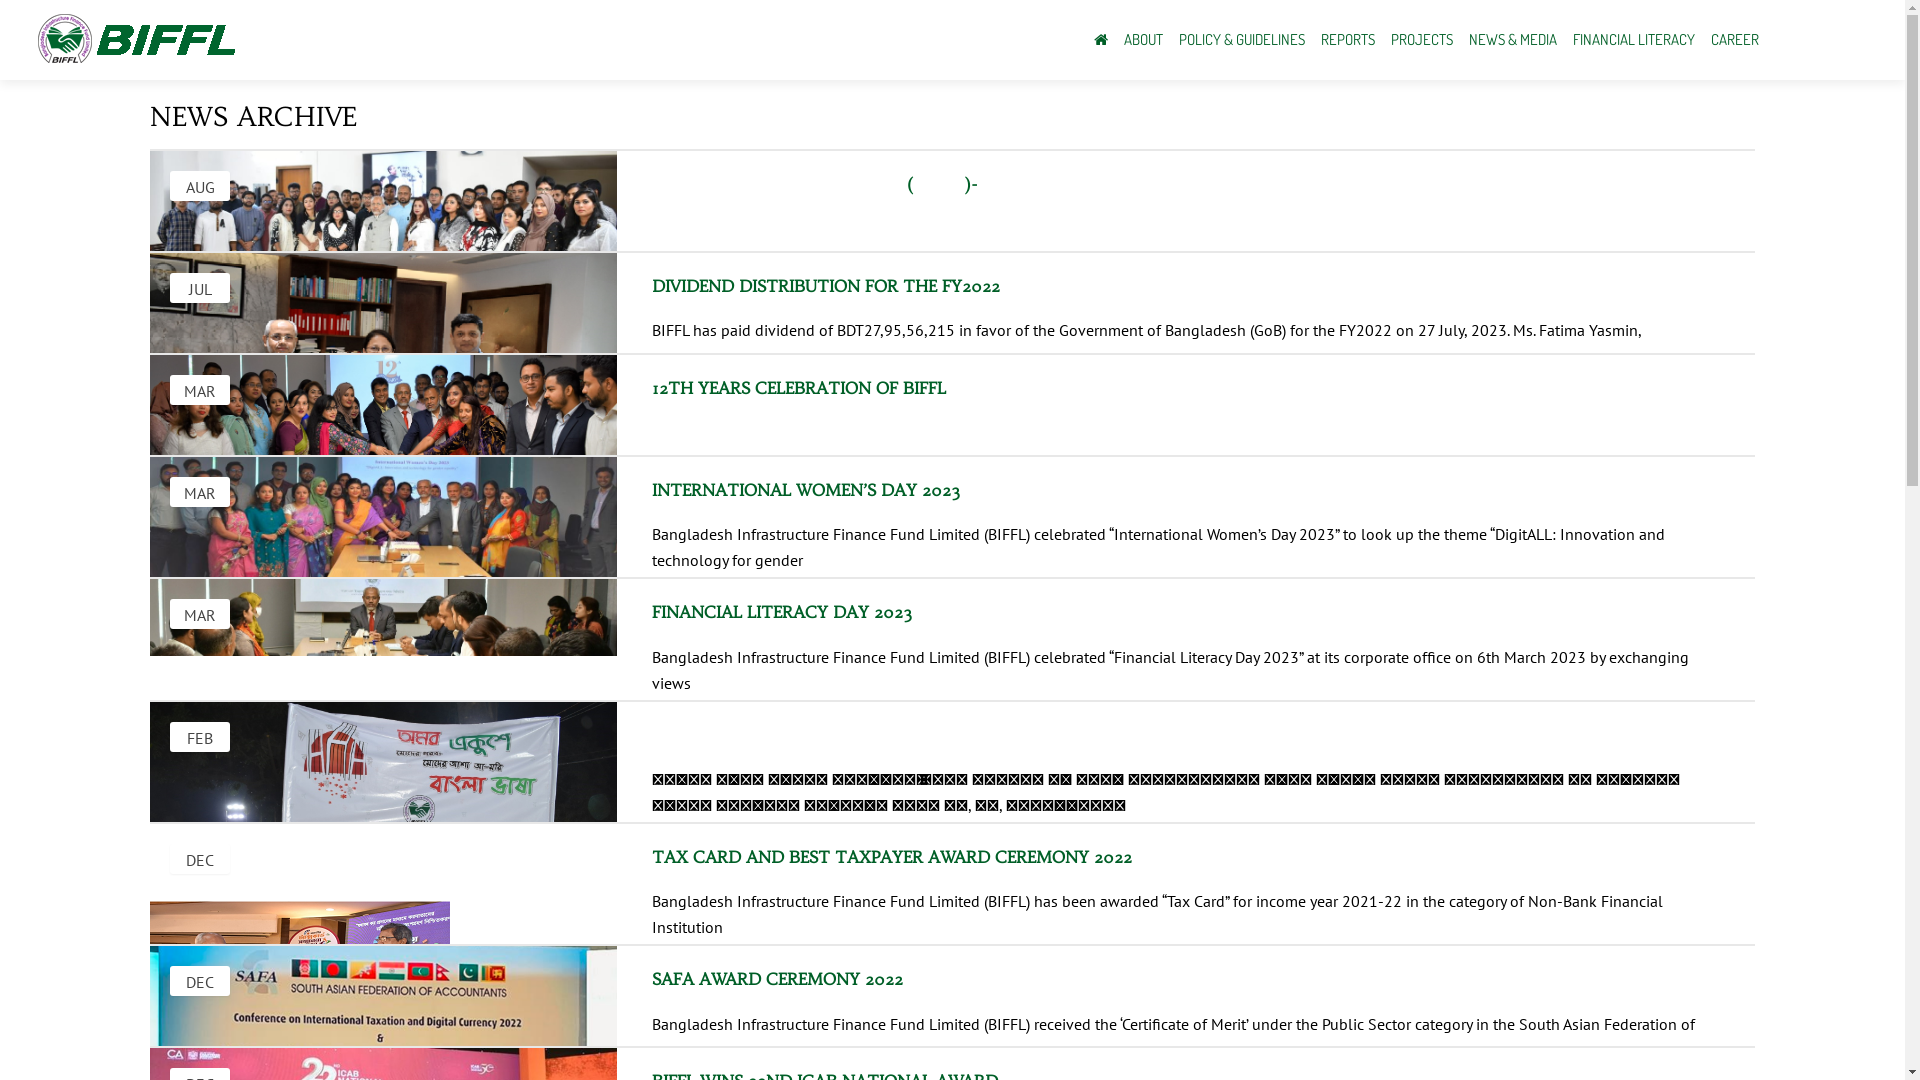  What do you see at coordinates (1348, 40) in the screenshot?
I see `REPORTS` at bounding box center [1348, 40].